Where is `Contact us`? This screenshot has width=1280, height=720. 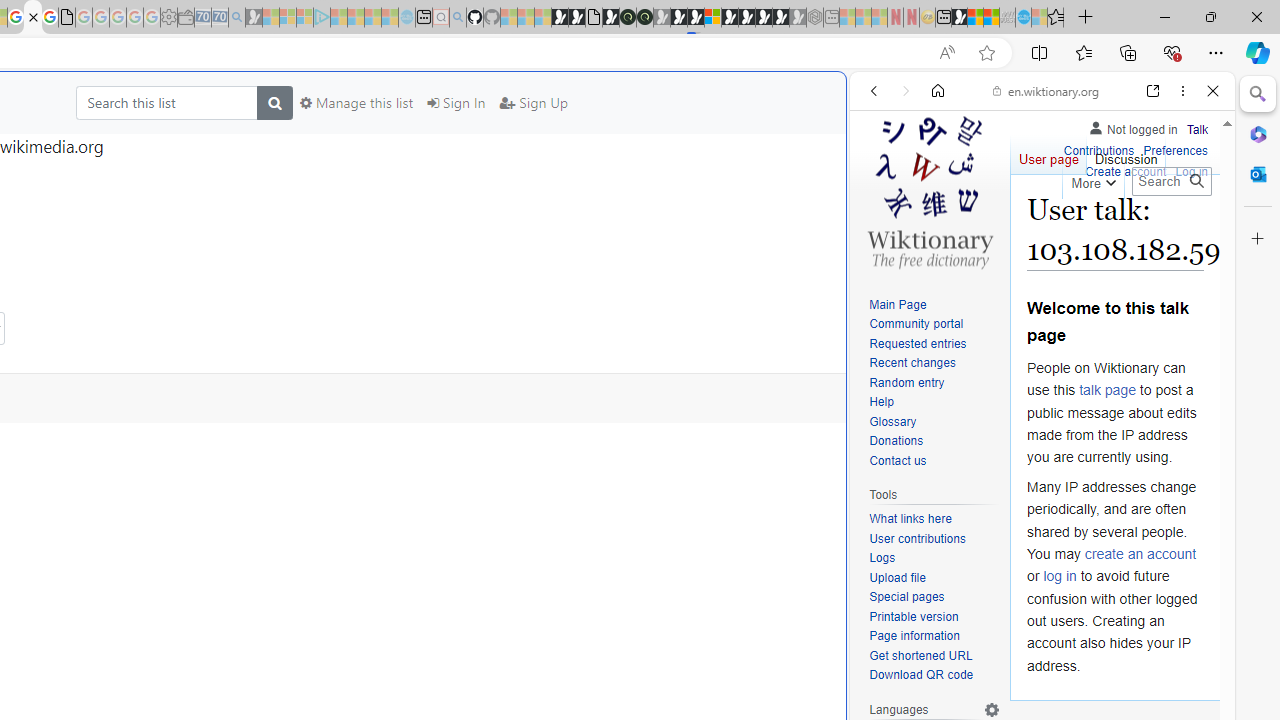
Contact us is located at coordinates (898, 460).